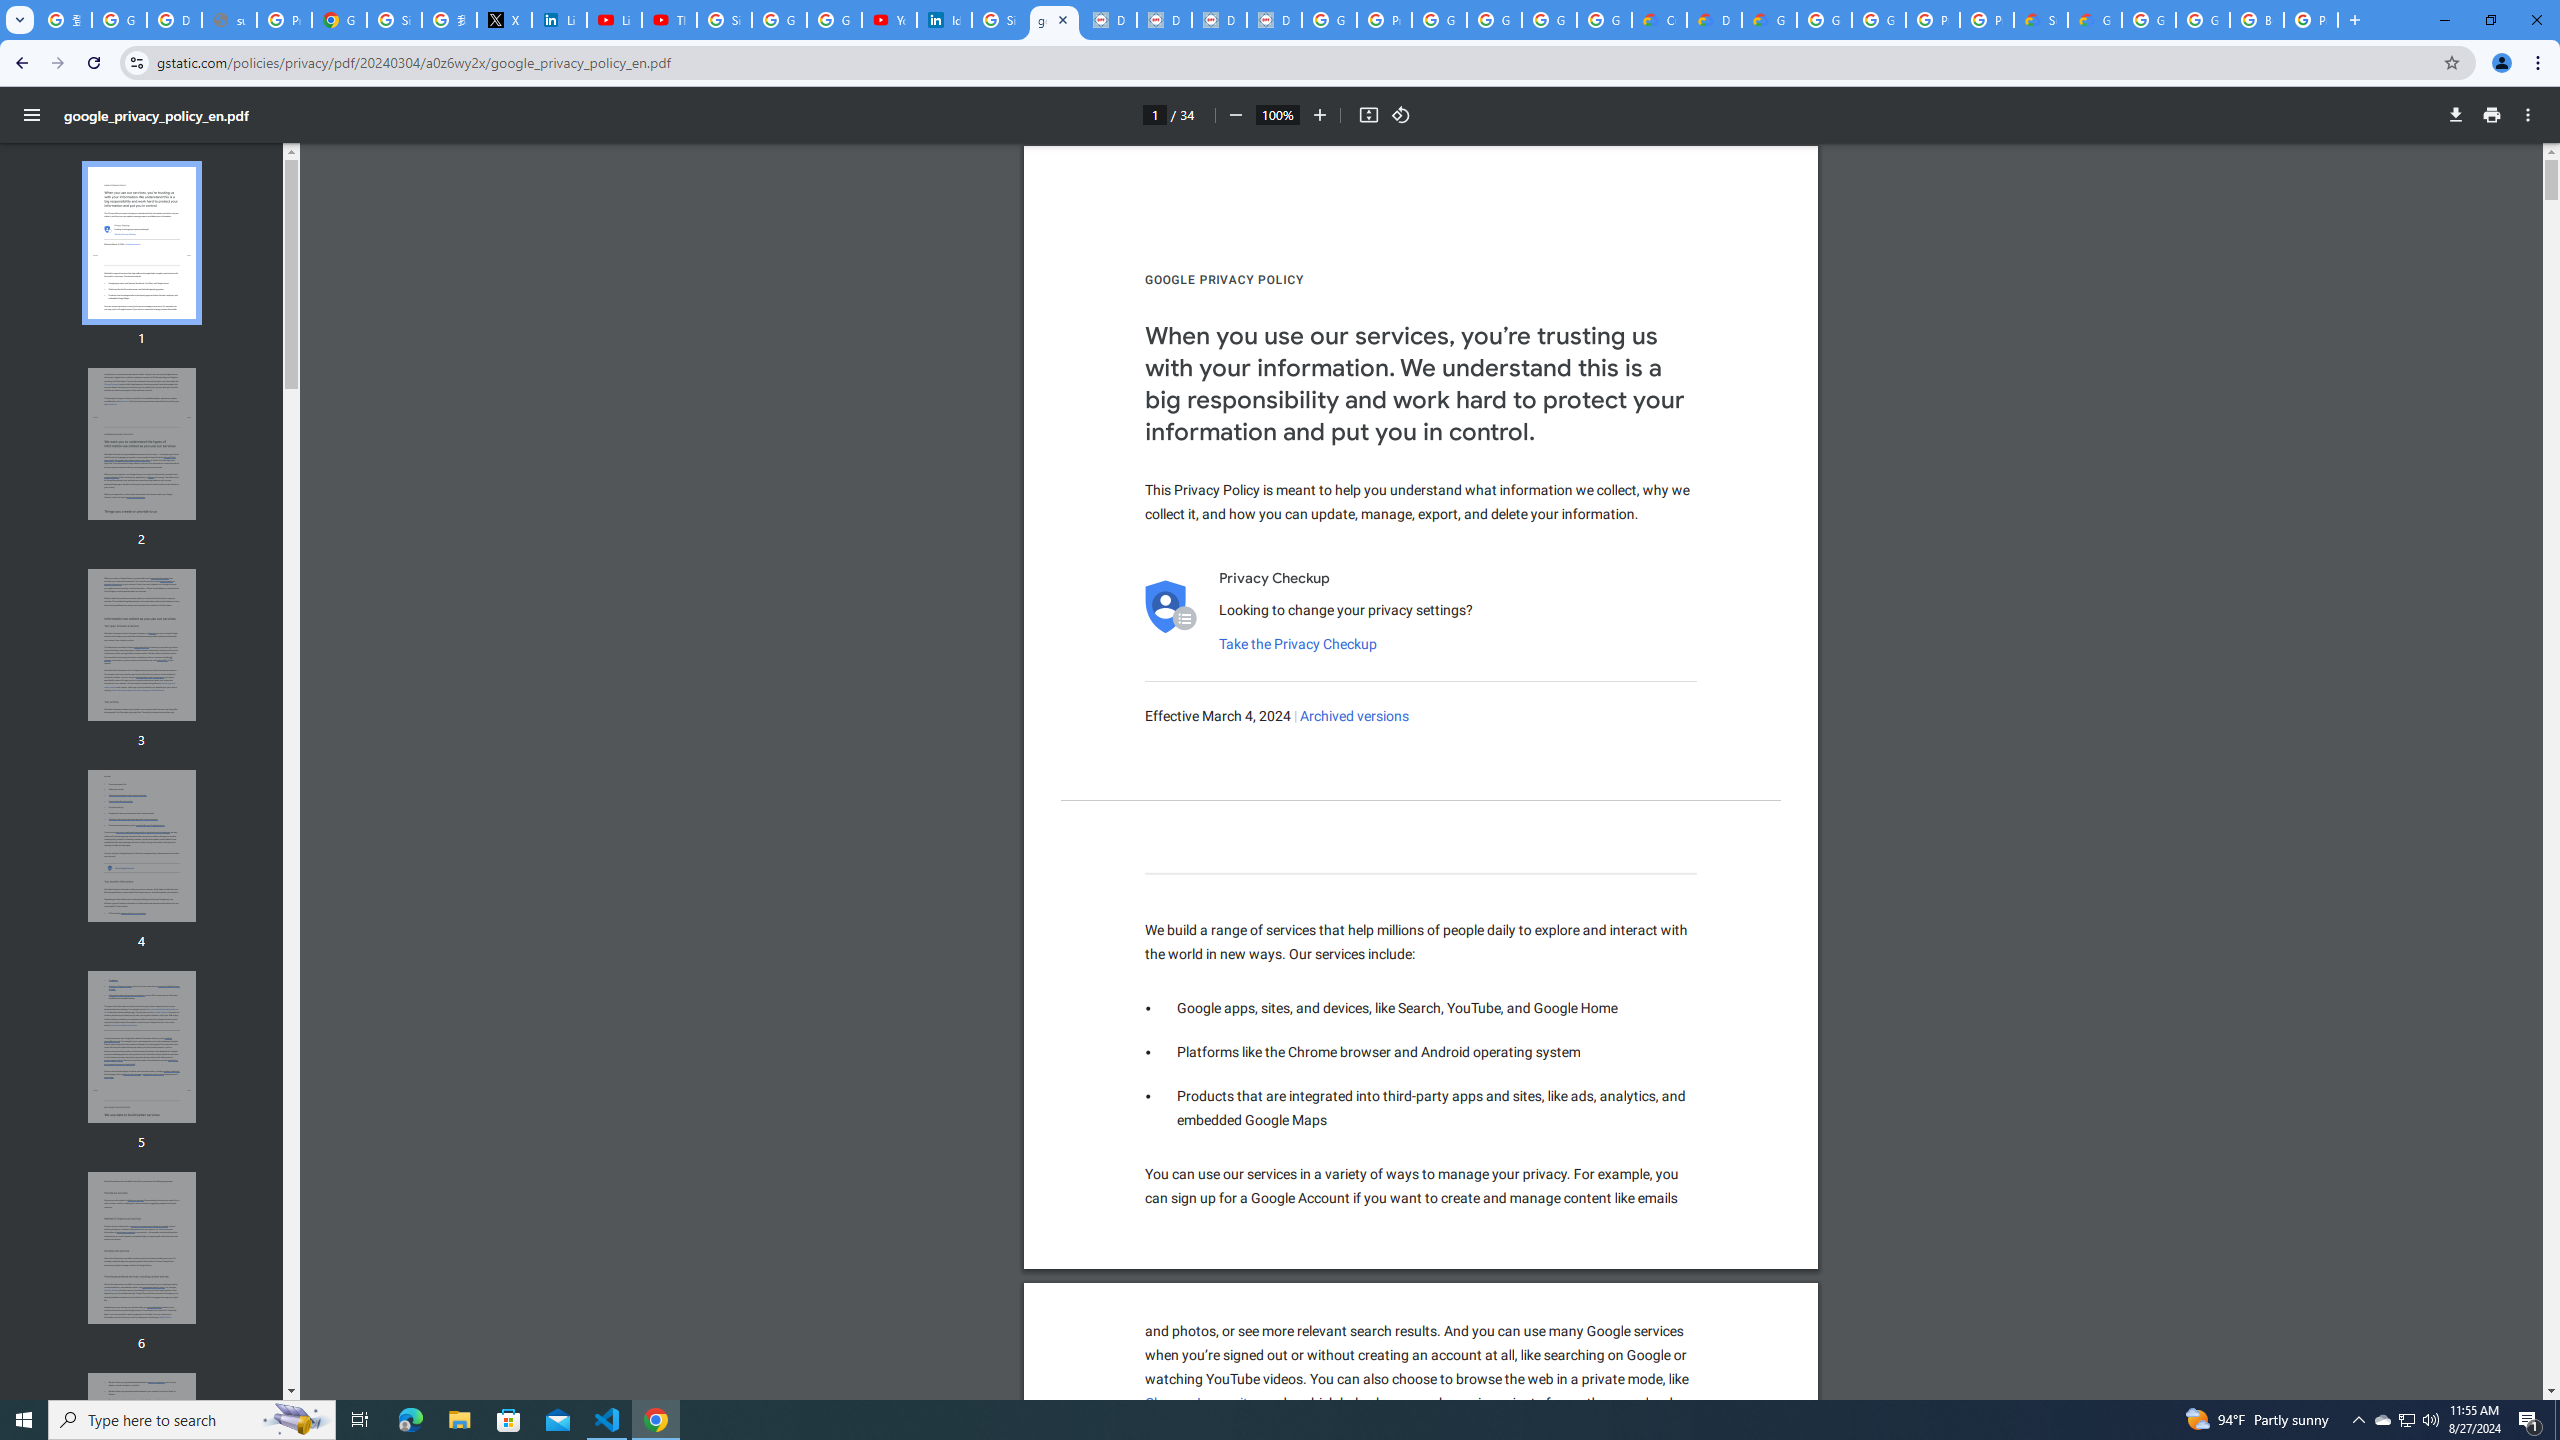 This screenshot has width=2560, height=1440. What do you see at coordinates (1368, 115) in the screenshot?
I see `Fit to page` at bounding box center [1368, 115].